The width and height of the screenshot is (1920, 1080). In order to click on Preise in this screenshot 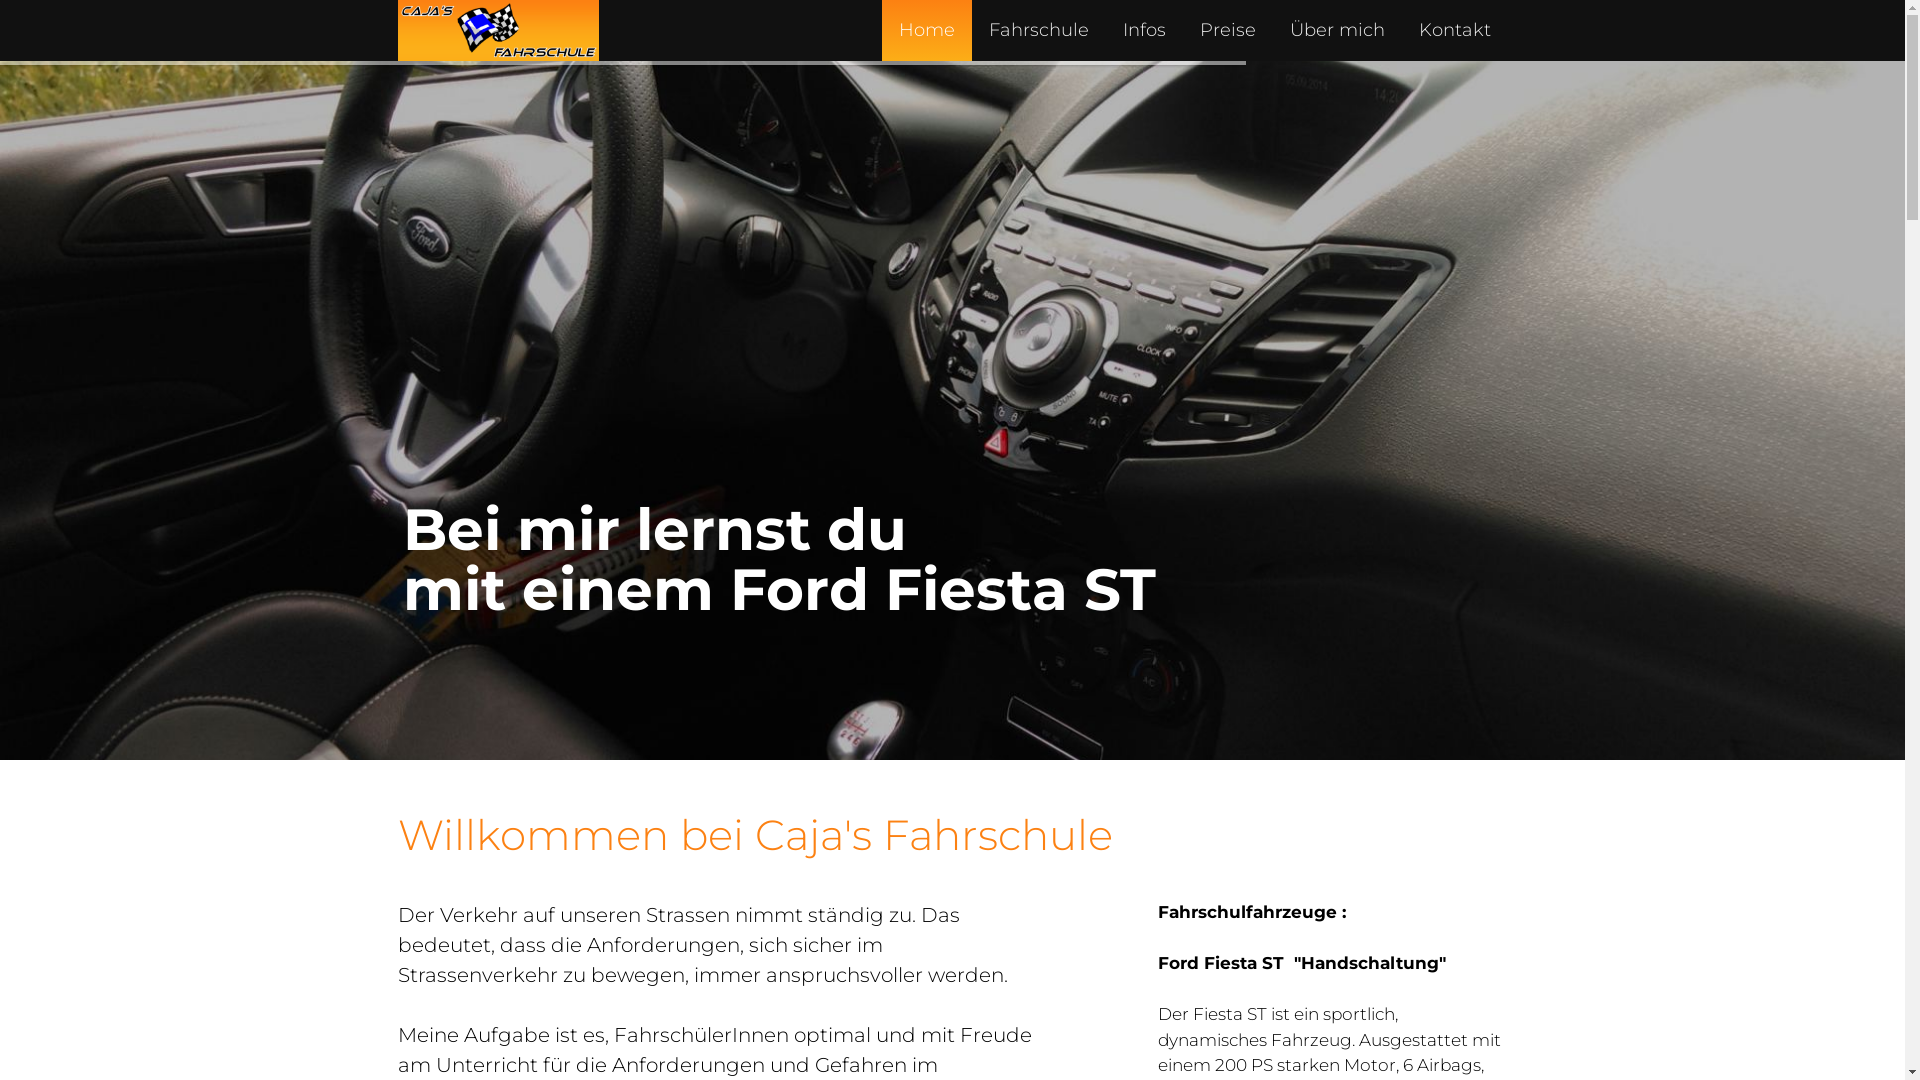, I will do `click(1227, 30)`.